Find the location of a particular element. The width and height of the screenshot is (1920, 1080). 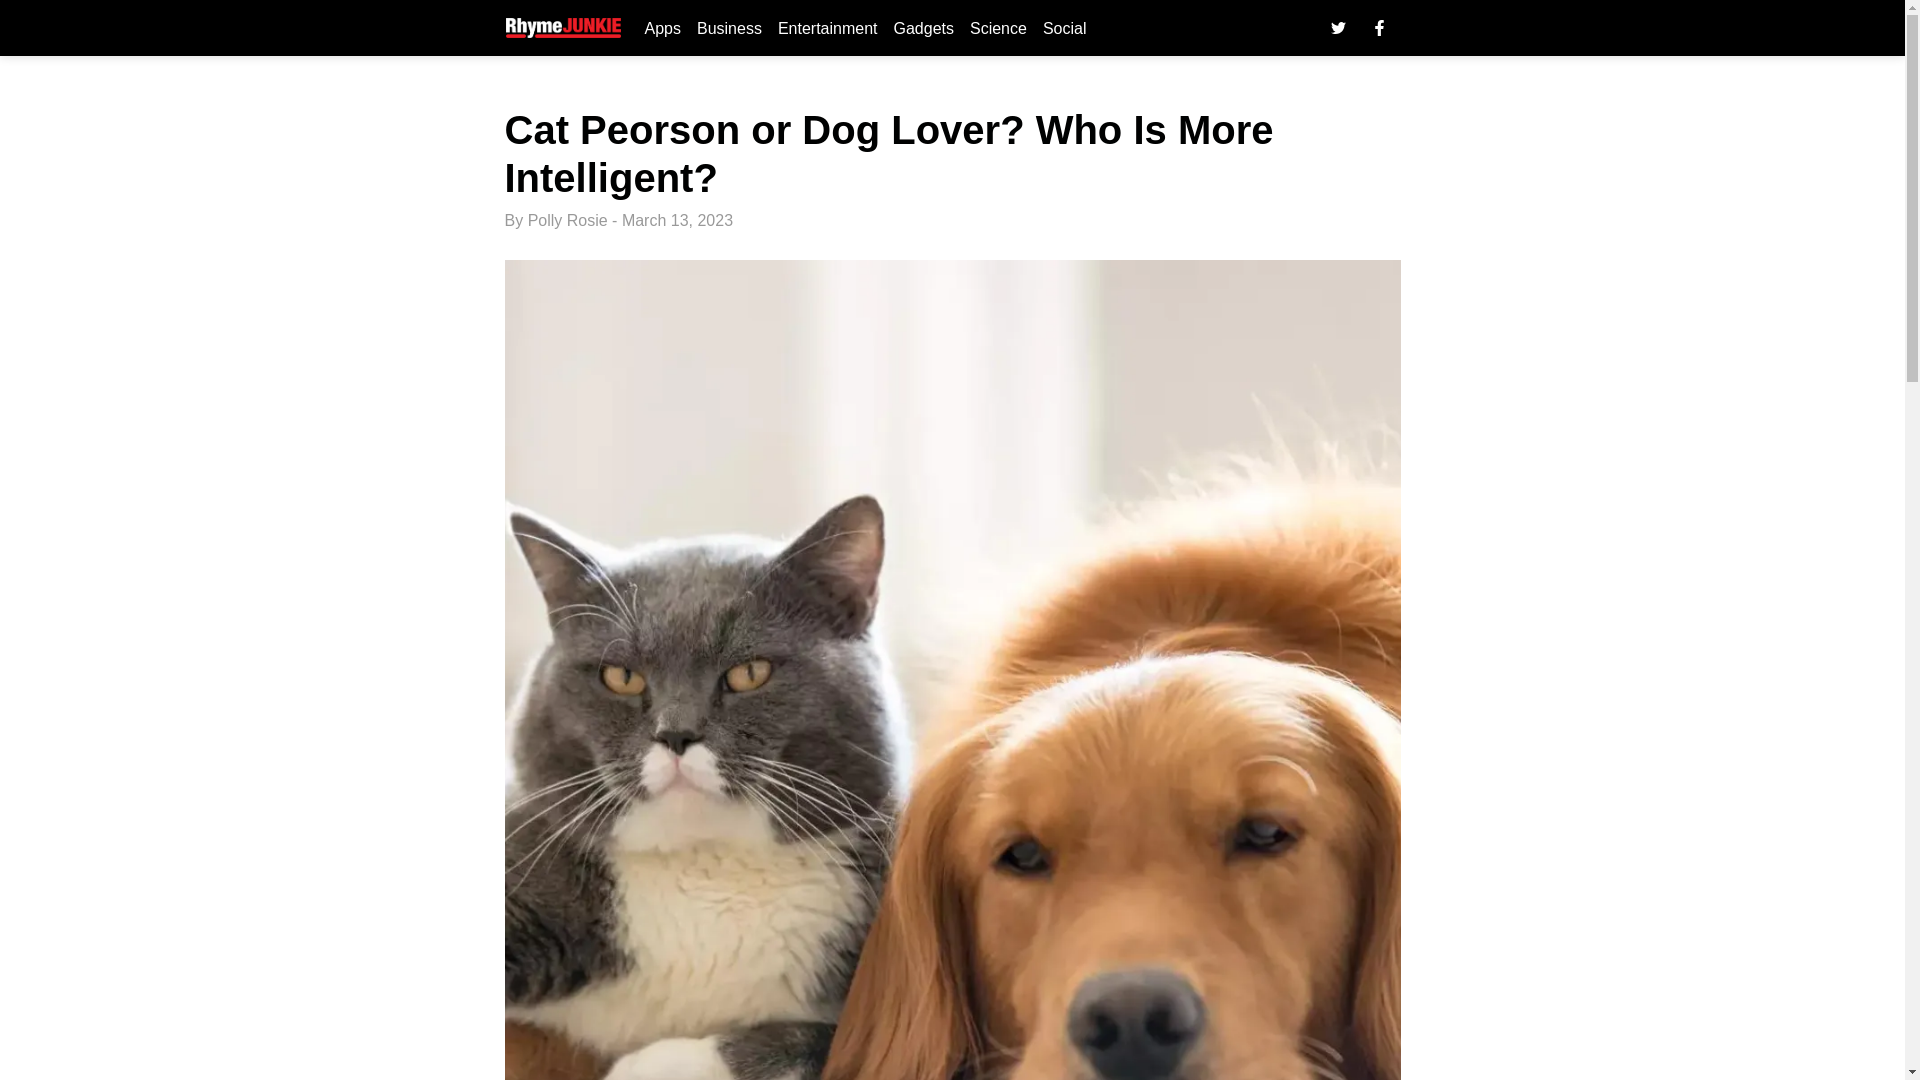

Science is located at coordinates (998, 28).